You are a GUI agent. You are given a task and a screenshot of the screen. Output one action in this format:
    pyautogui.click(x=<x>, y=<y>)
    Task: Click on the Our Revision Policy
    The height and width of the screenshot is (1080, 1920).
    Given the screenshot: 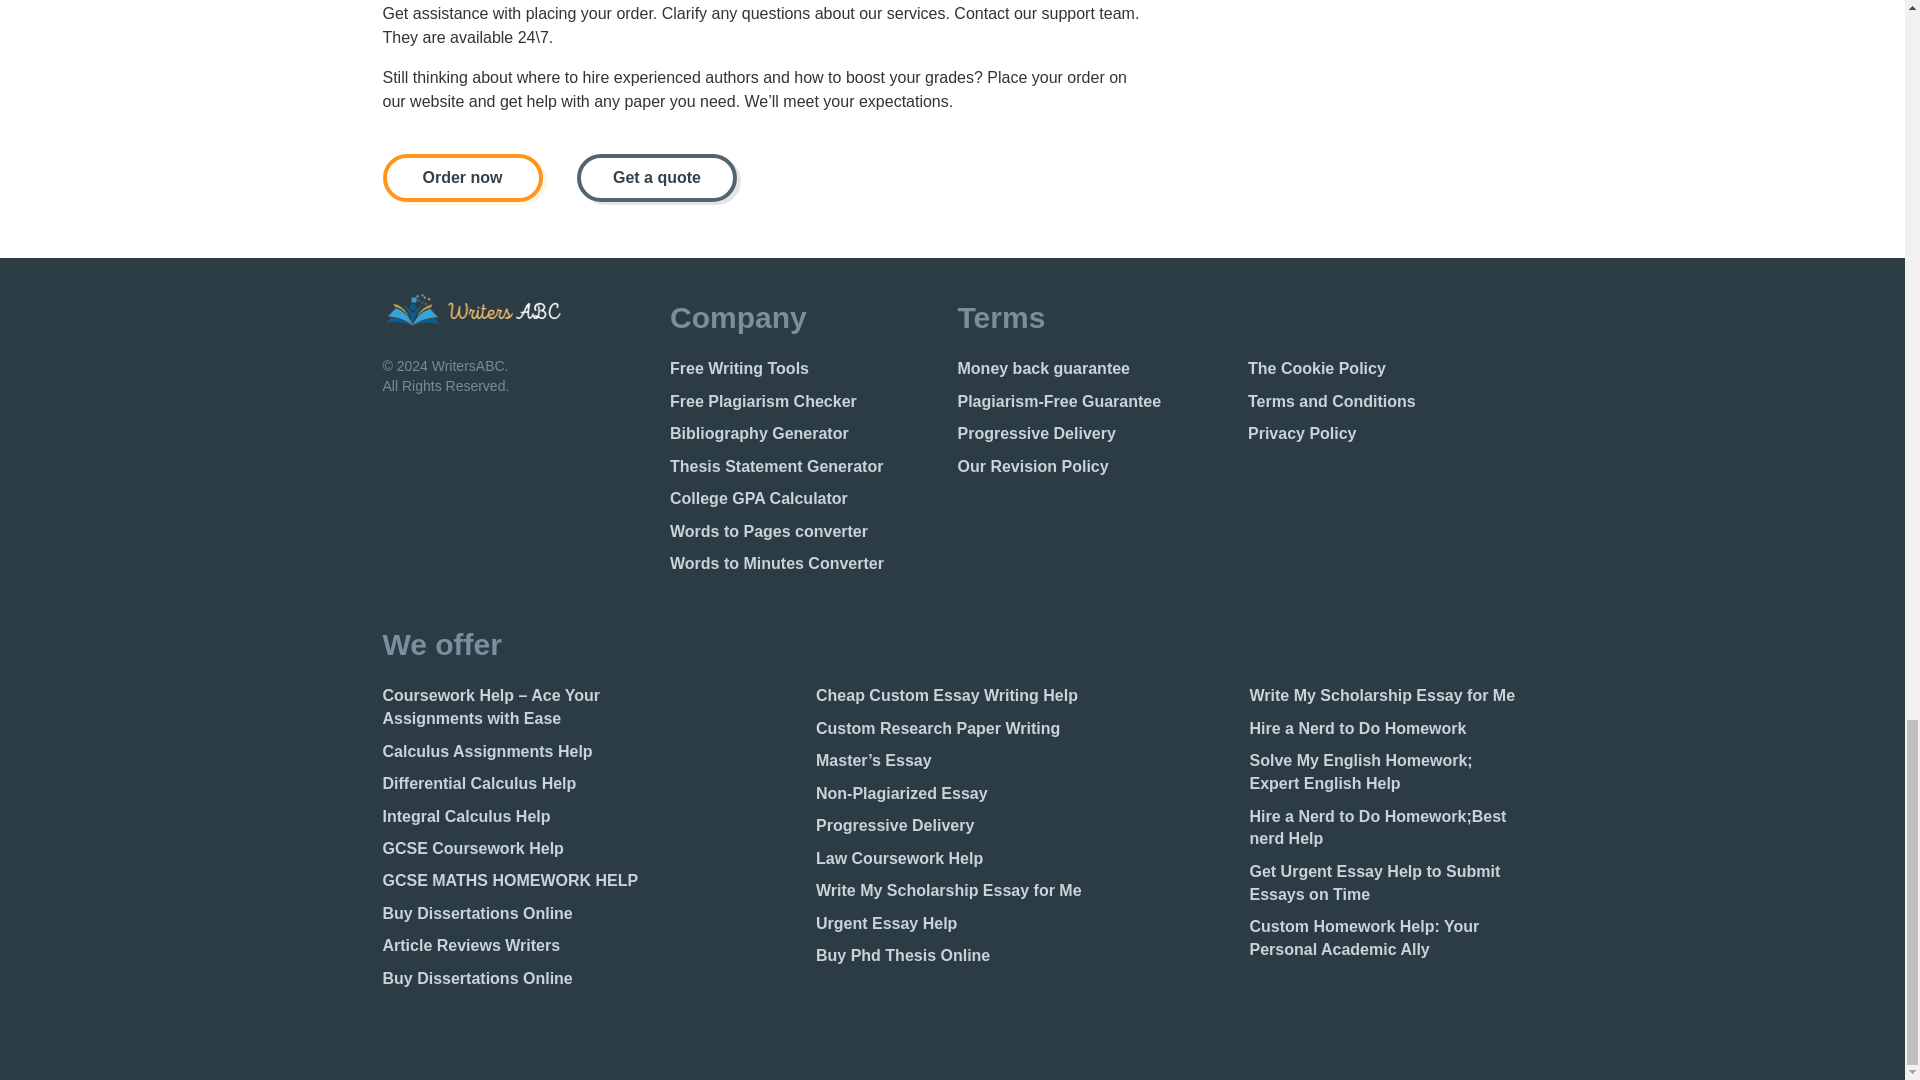 What is the action you would take?
    pyautogui.click(x=1095, y=467)
    